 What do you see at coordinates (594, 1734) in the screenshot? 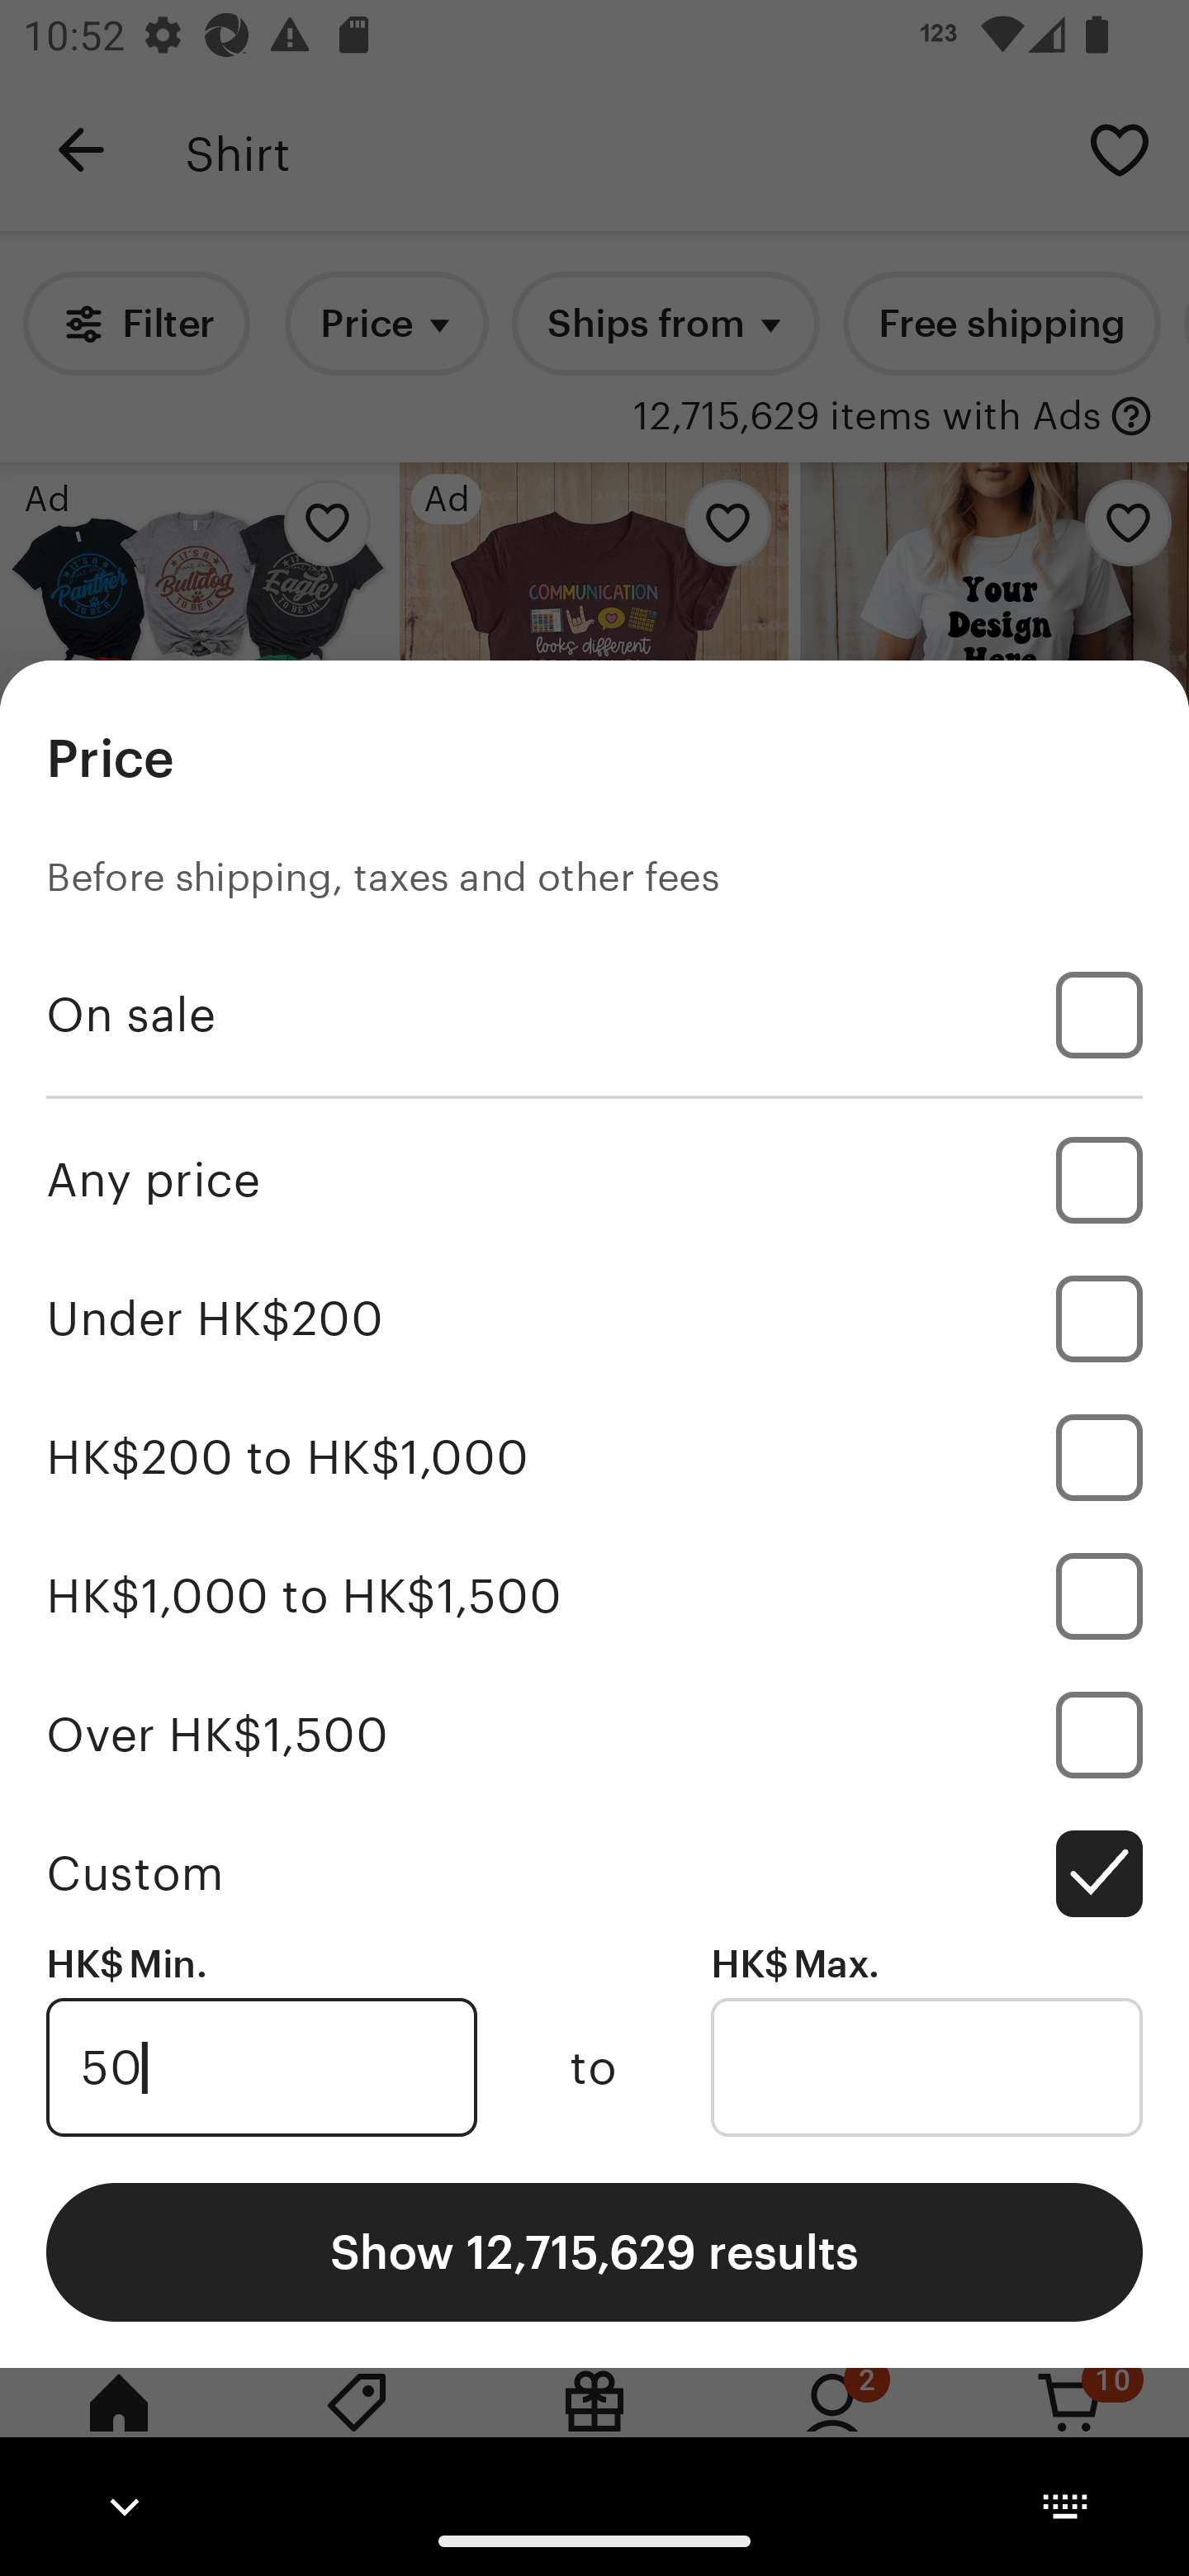
I see `Over HK$1,500` at bounding box center [594, 1734].